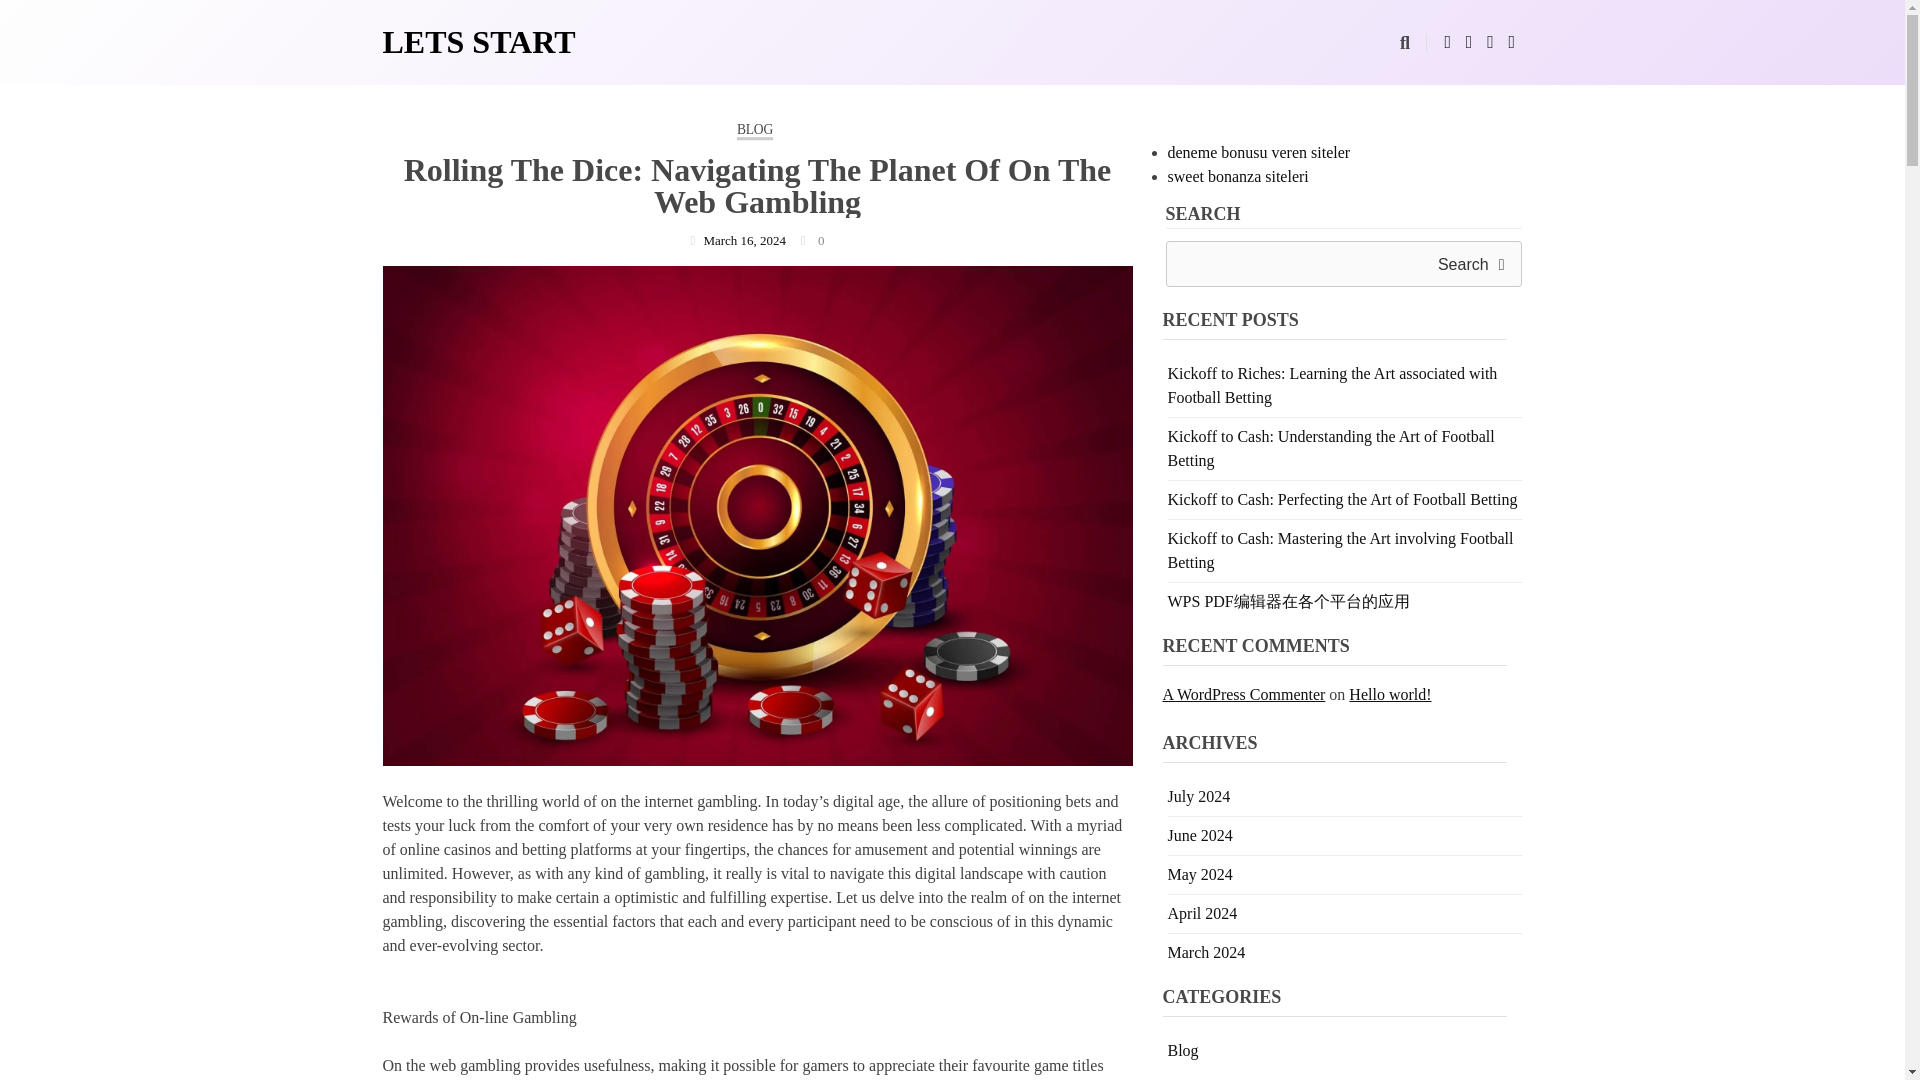 This screenshot has width=1920, height=1080. I want to click on Hello world!, so click(1390, 694).